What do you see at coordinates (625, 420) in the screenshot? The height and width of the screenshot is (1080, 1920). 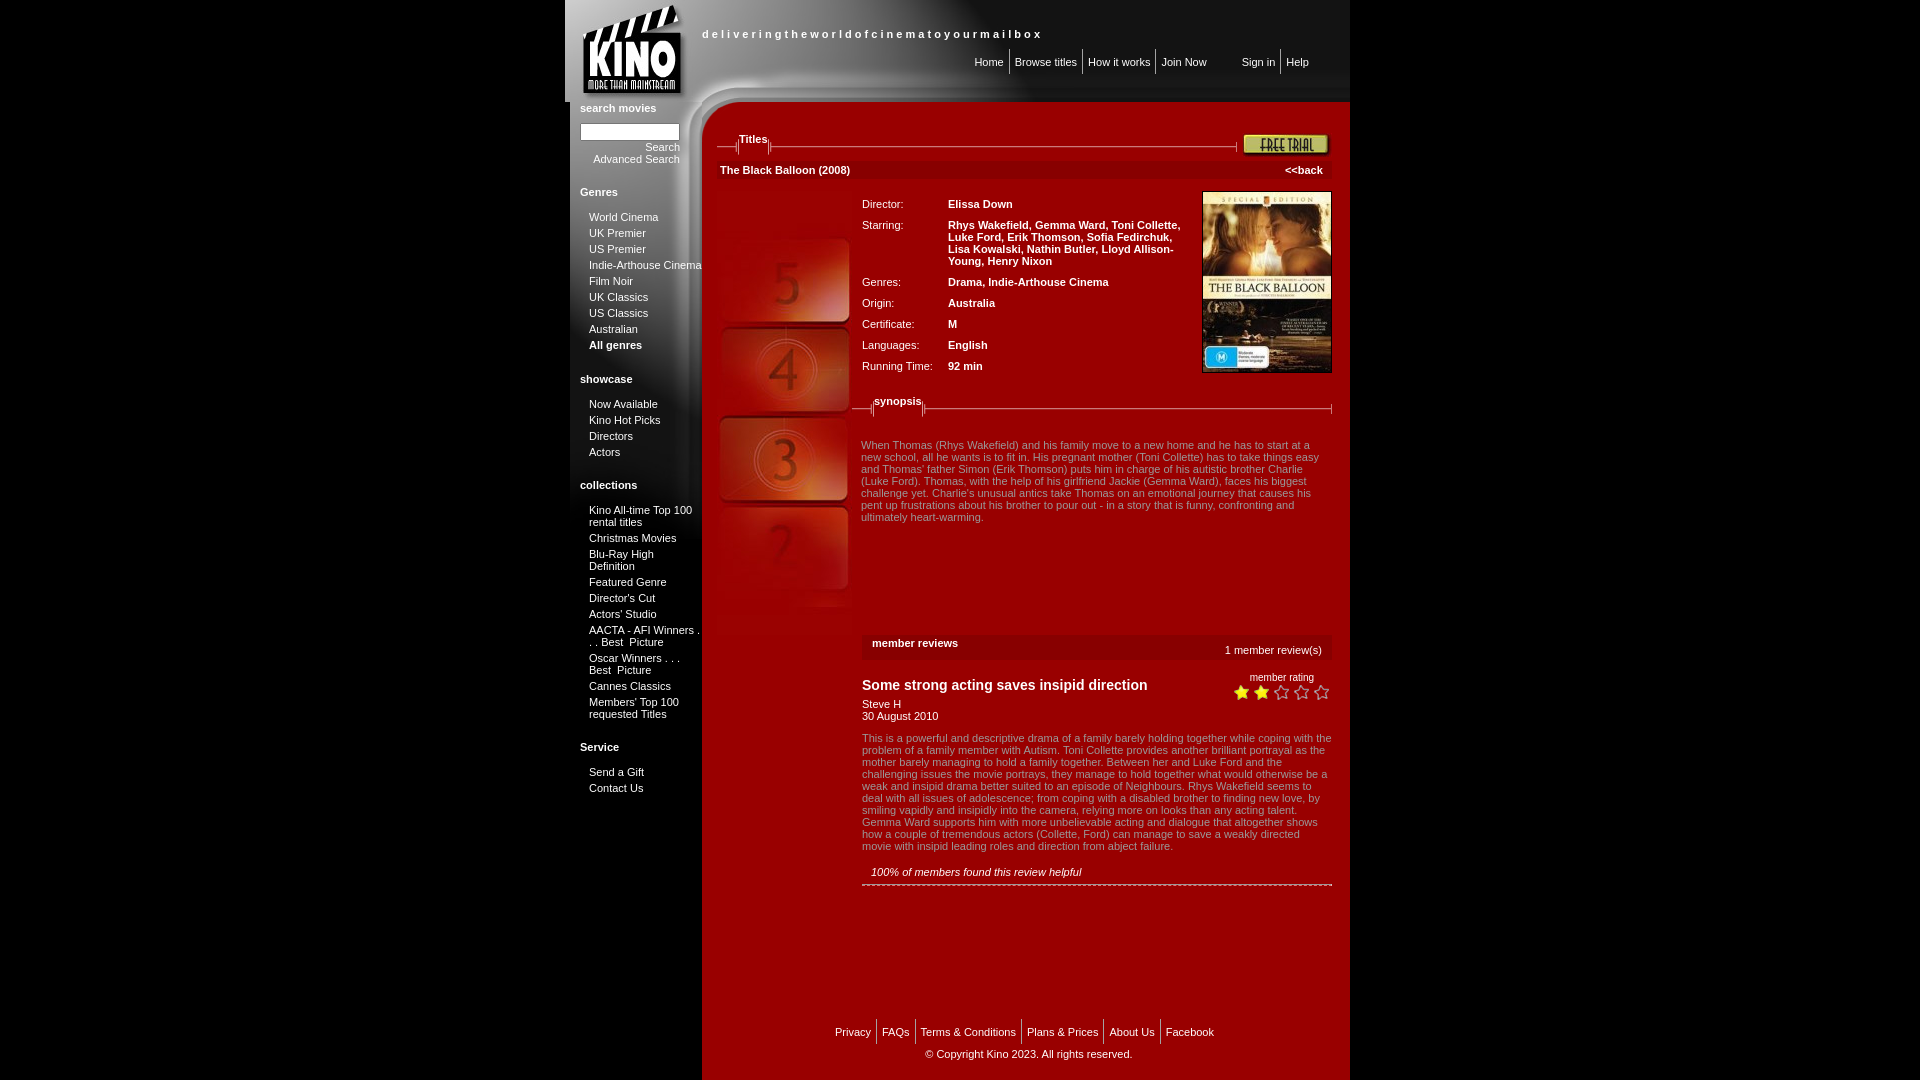 I see `Kino Hot Picks` at bounding box center [625, 420].